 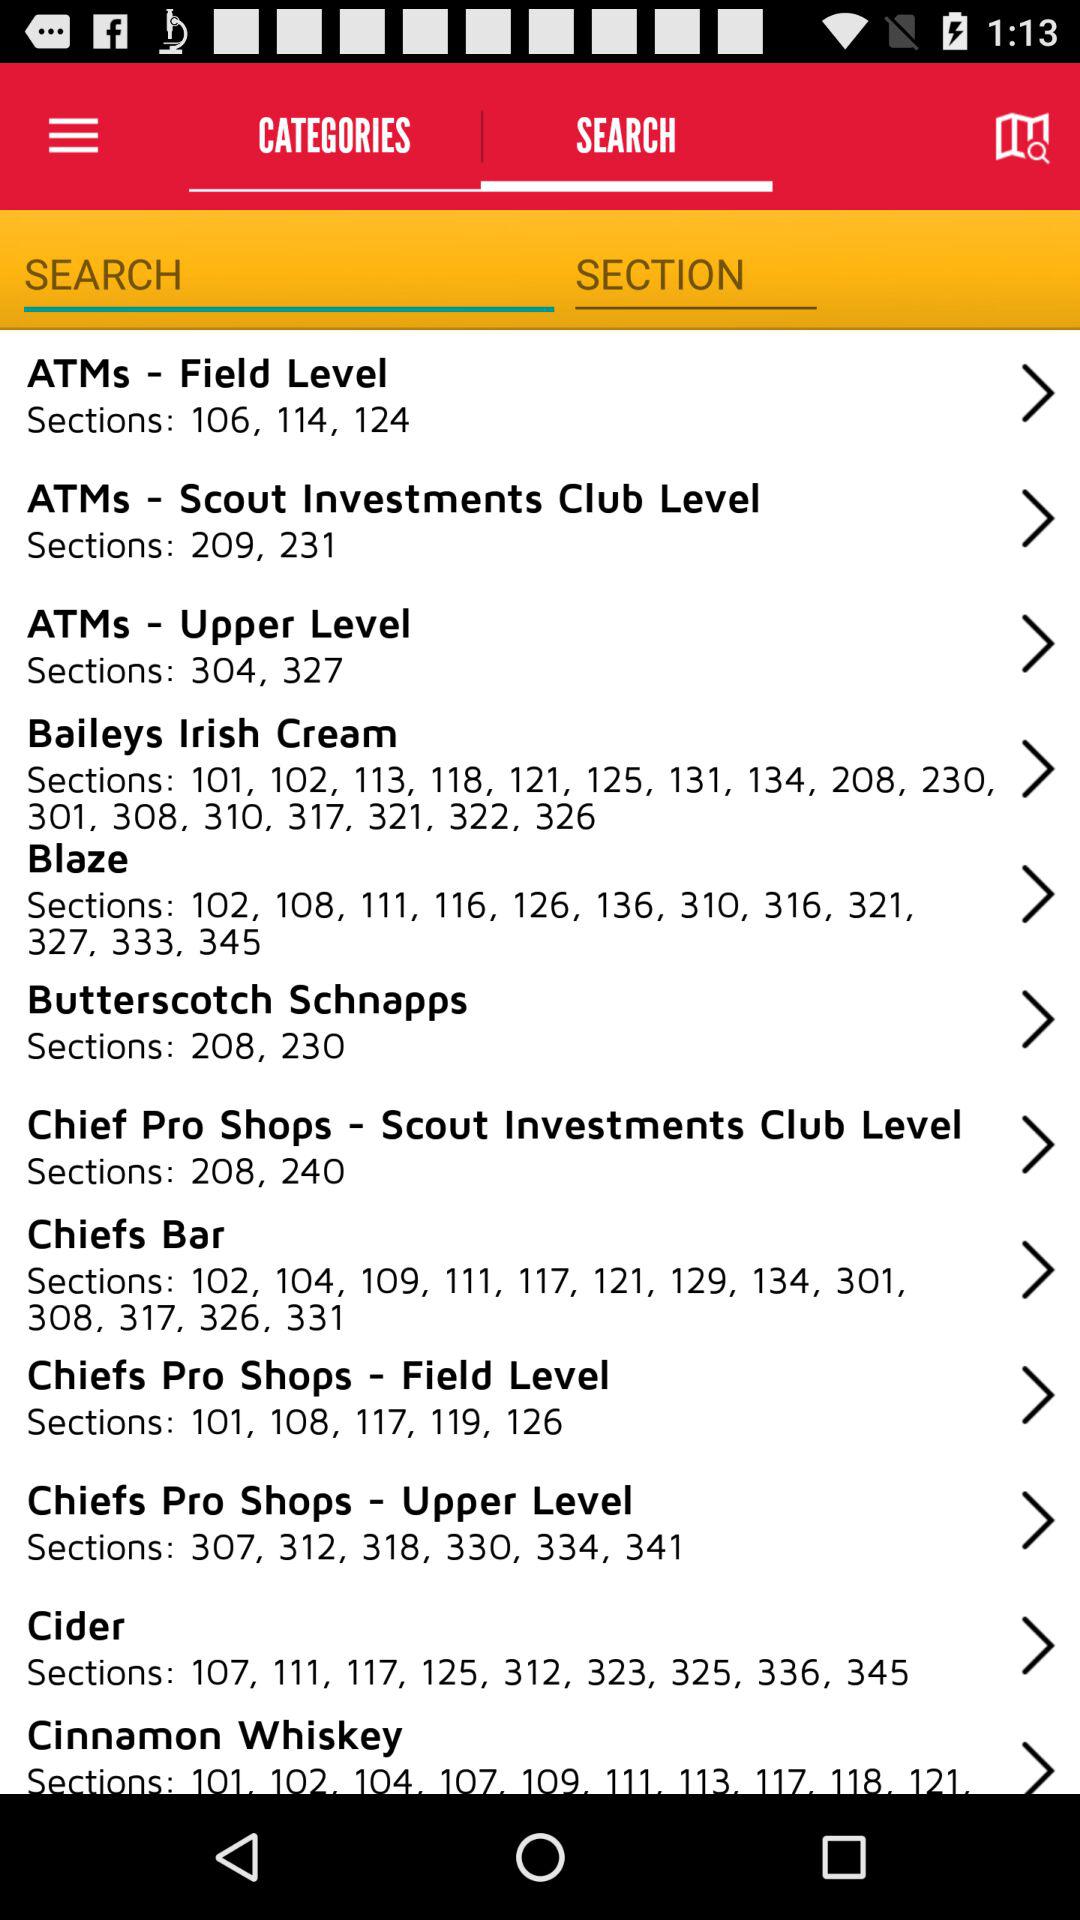 What do you see at coordinates (247, 997) in the screenshot?
I see `tap item above the sections: 208, 230 icon` at bounding box center [247, 997].